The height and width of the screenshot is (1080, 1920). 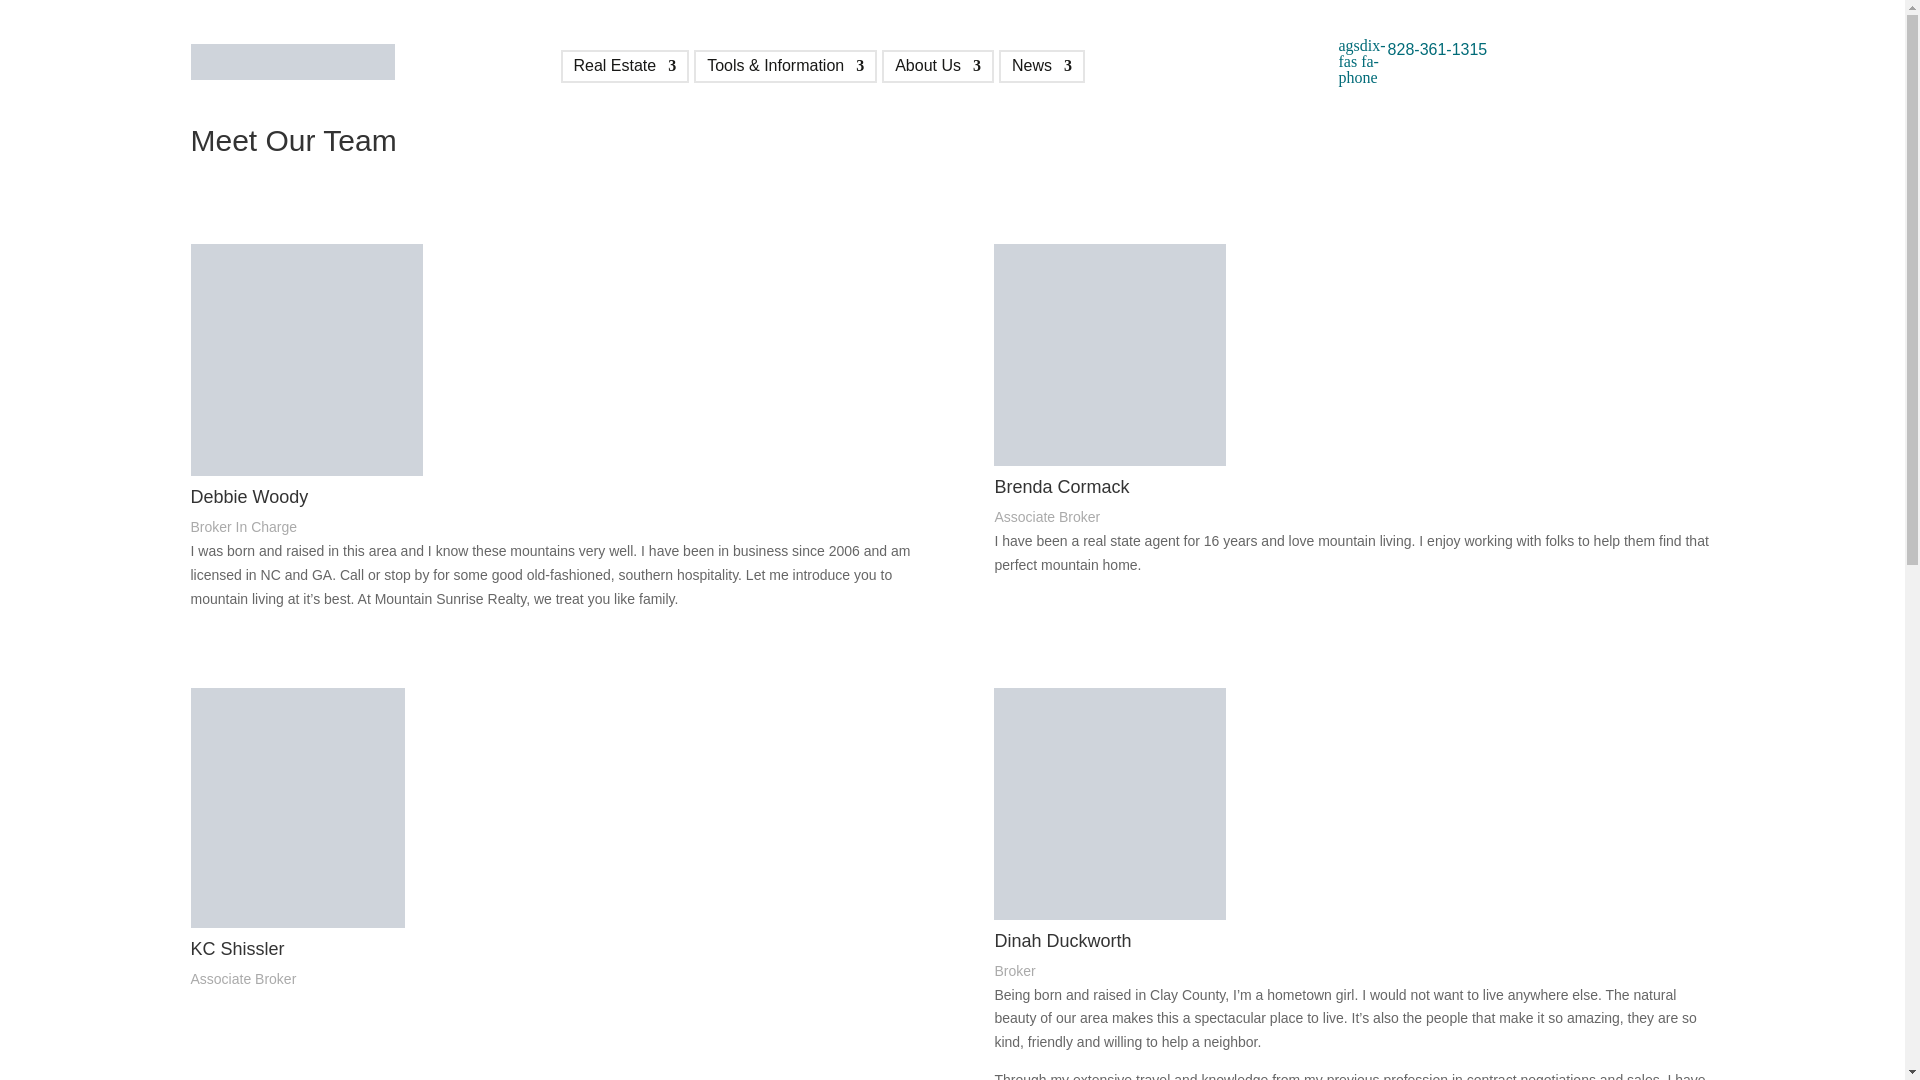 I want to click on Real Estate, so click(x=626, y=70).